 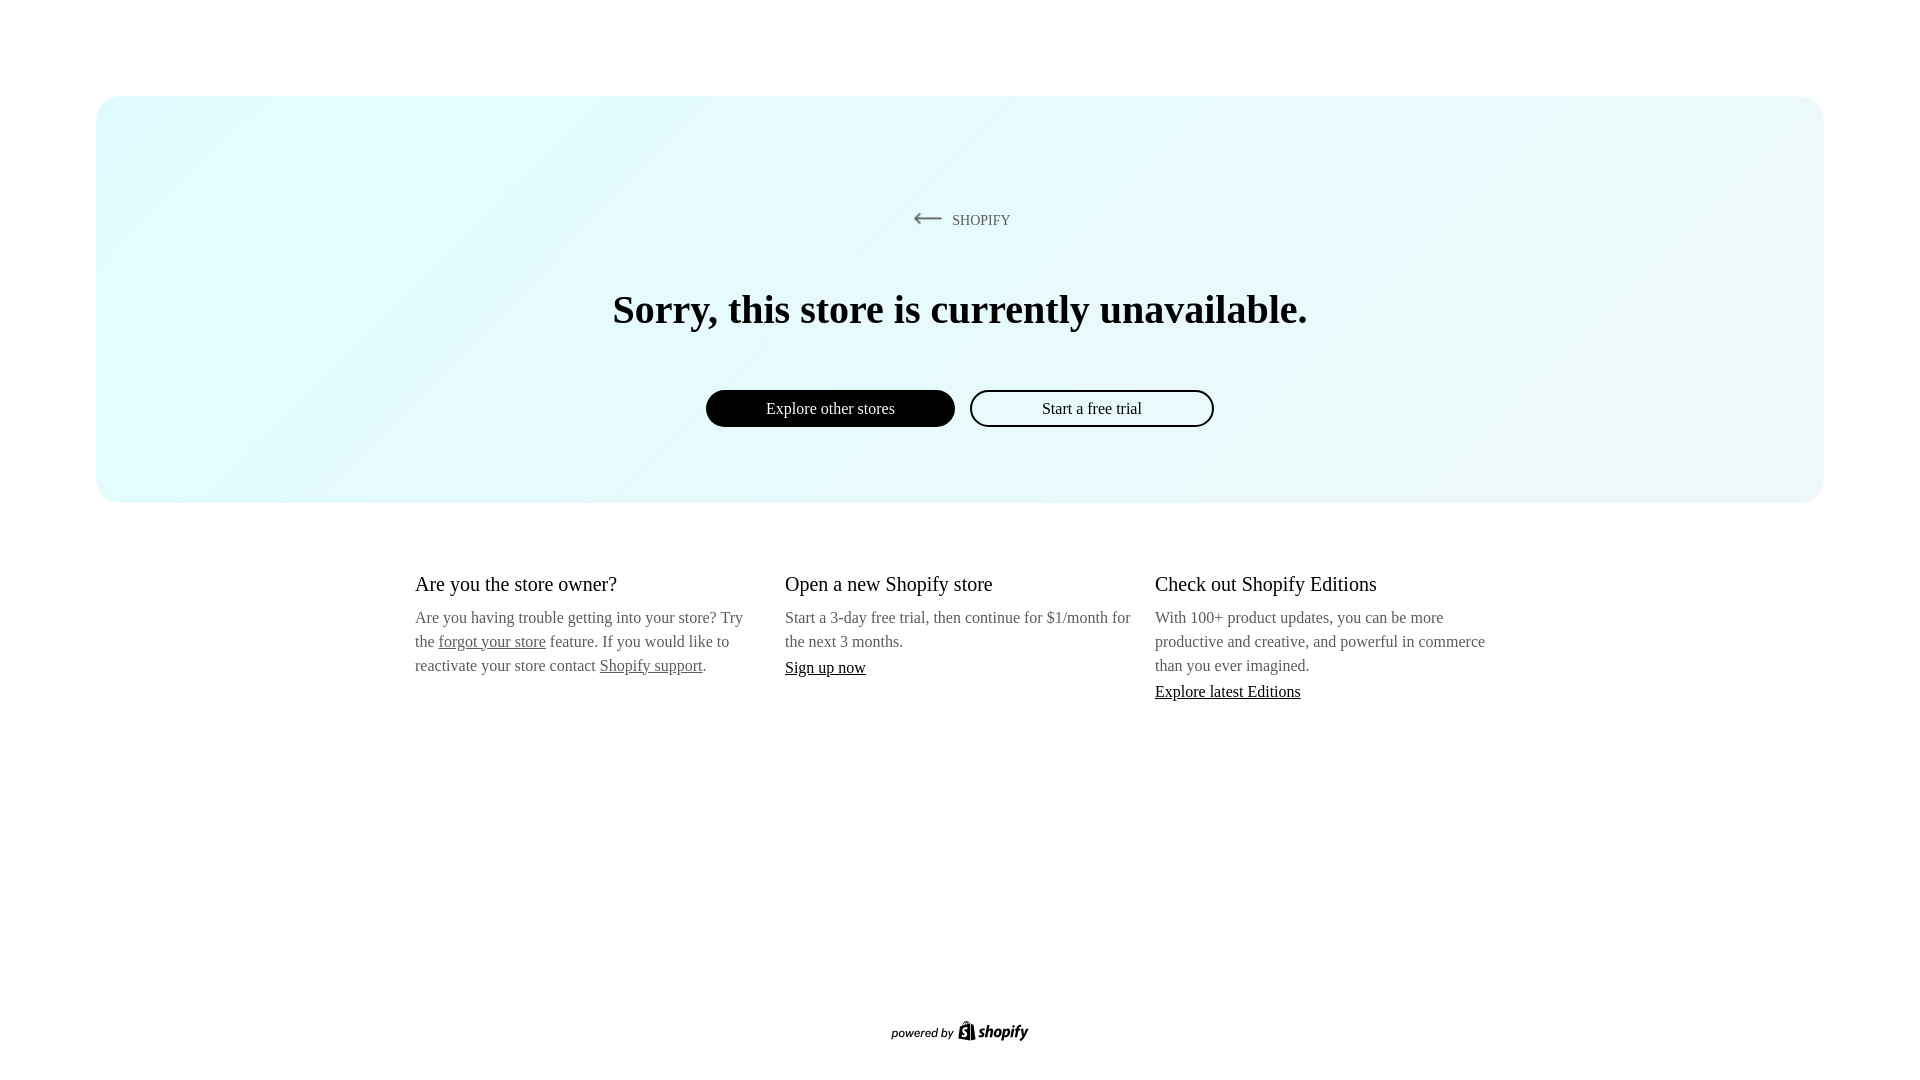 I want to click on Explore other stores, so click(x=830, y=408).